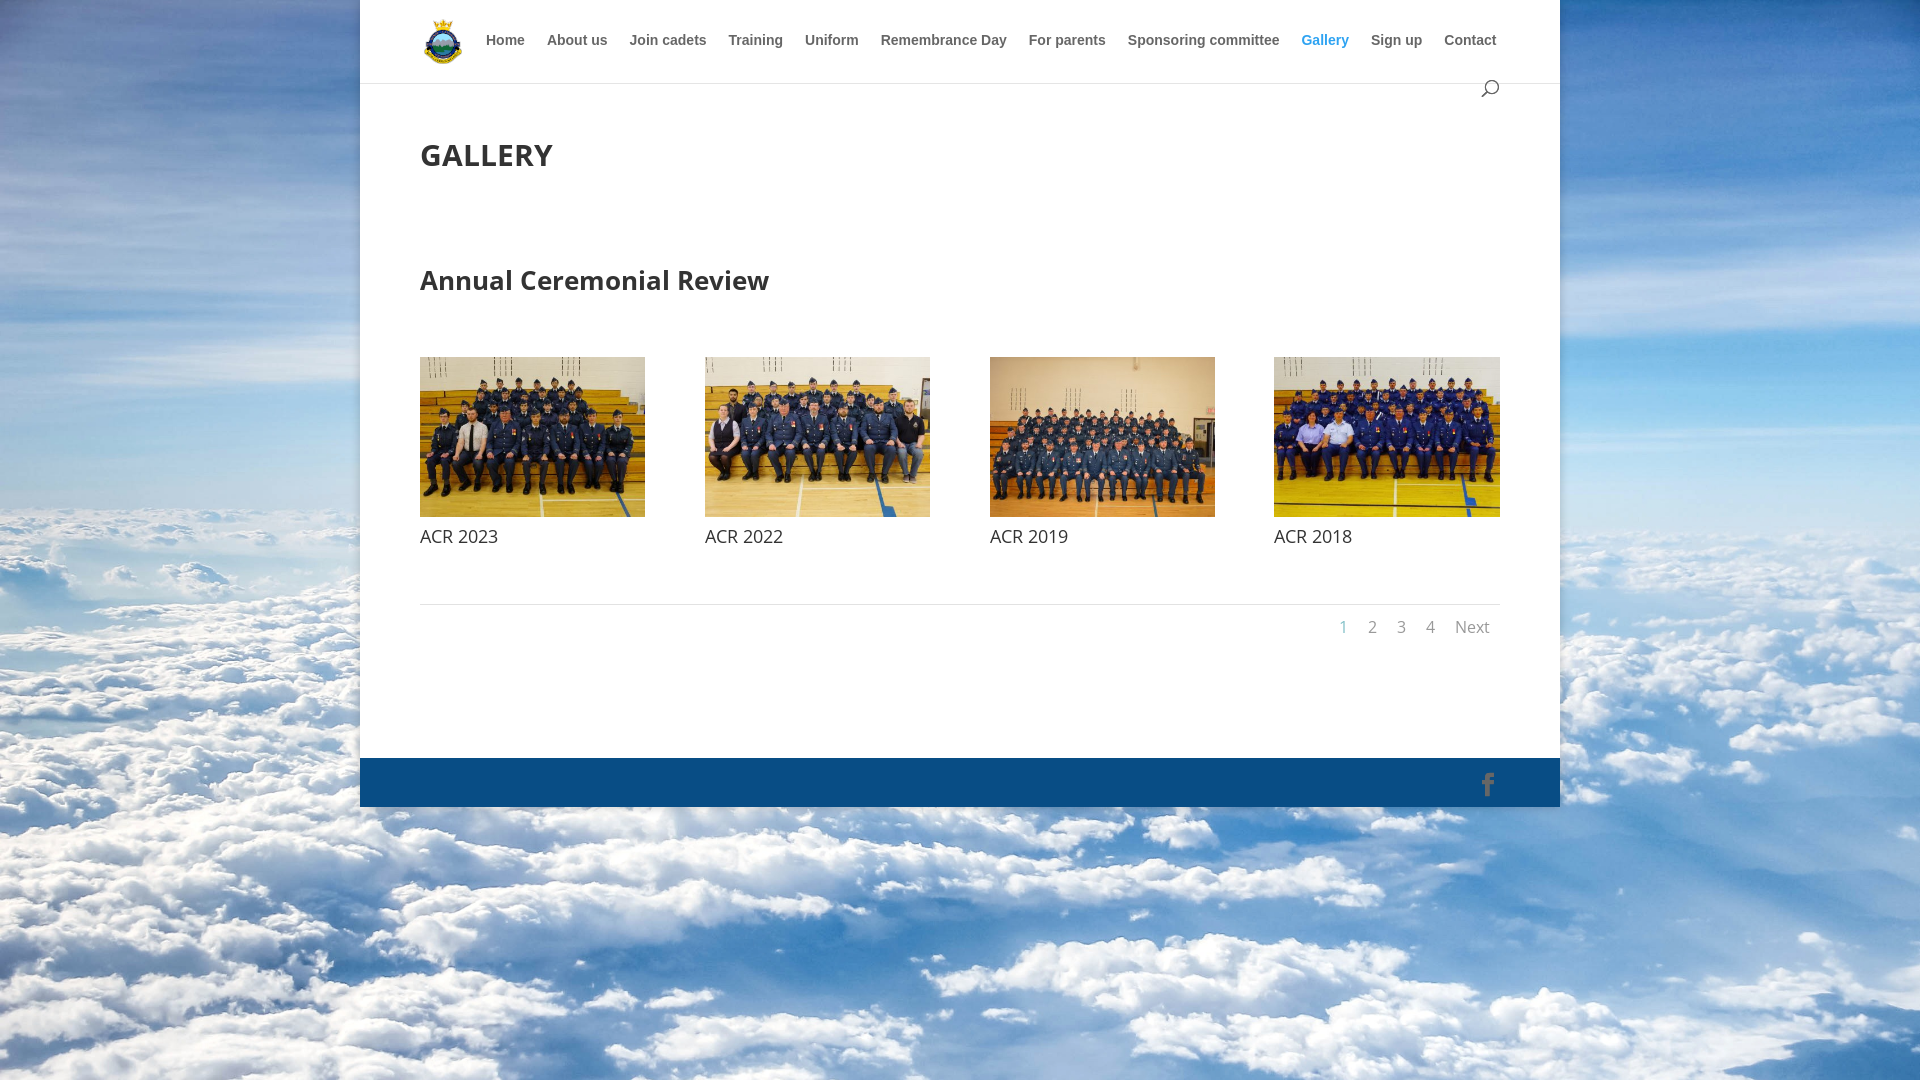 The image size is (1920, 1080). I want to click on Training, so click(756, 56).